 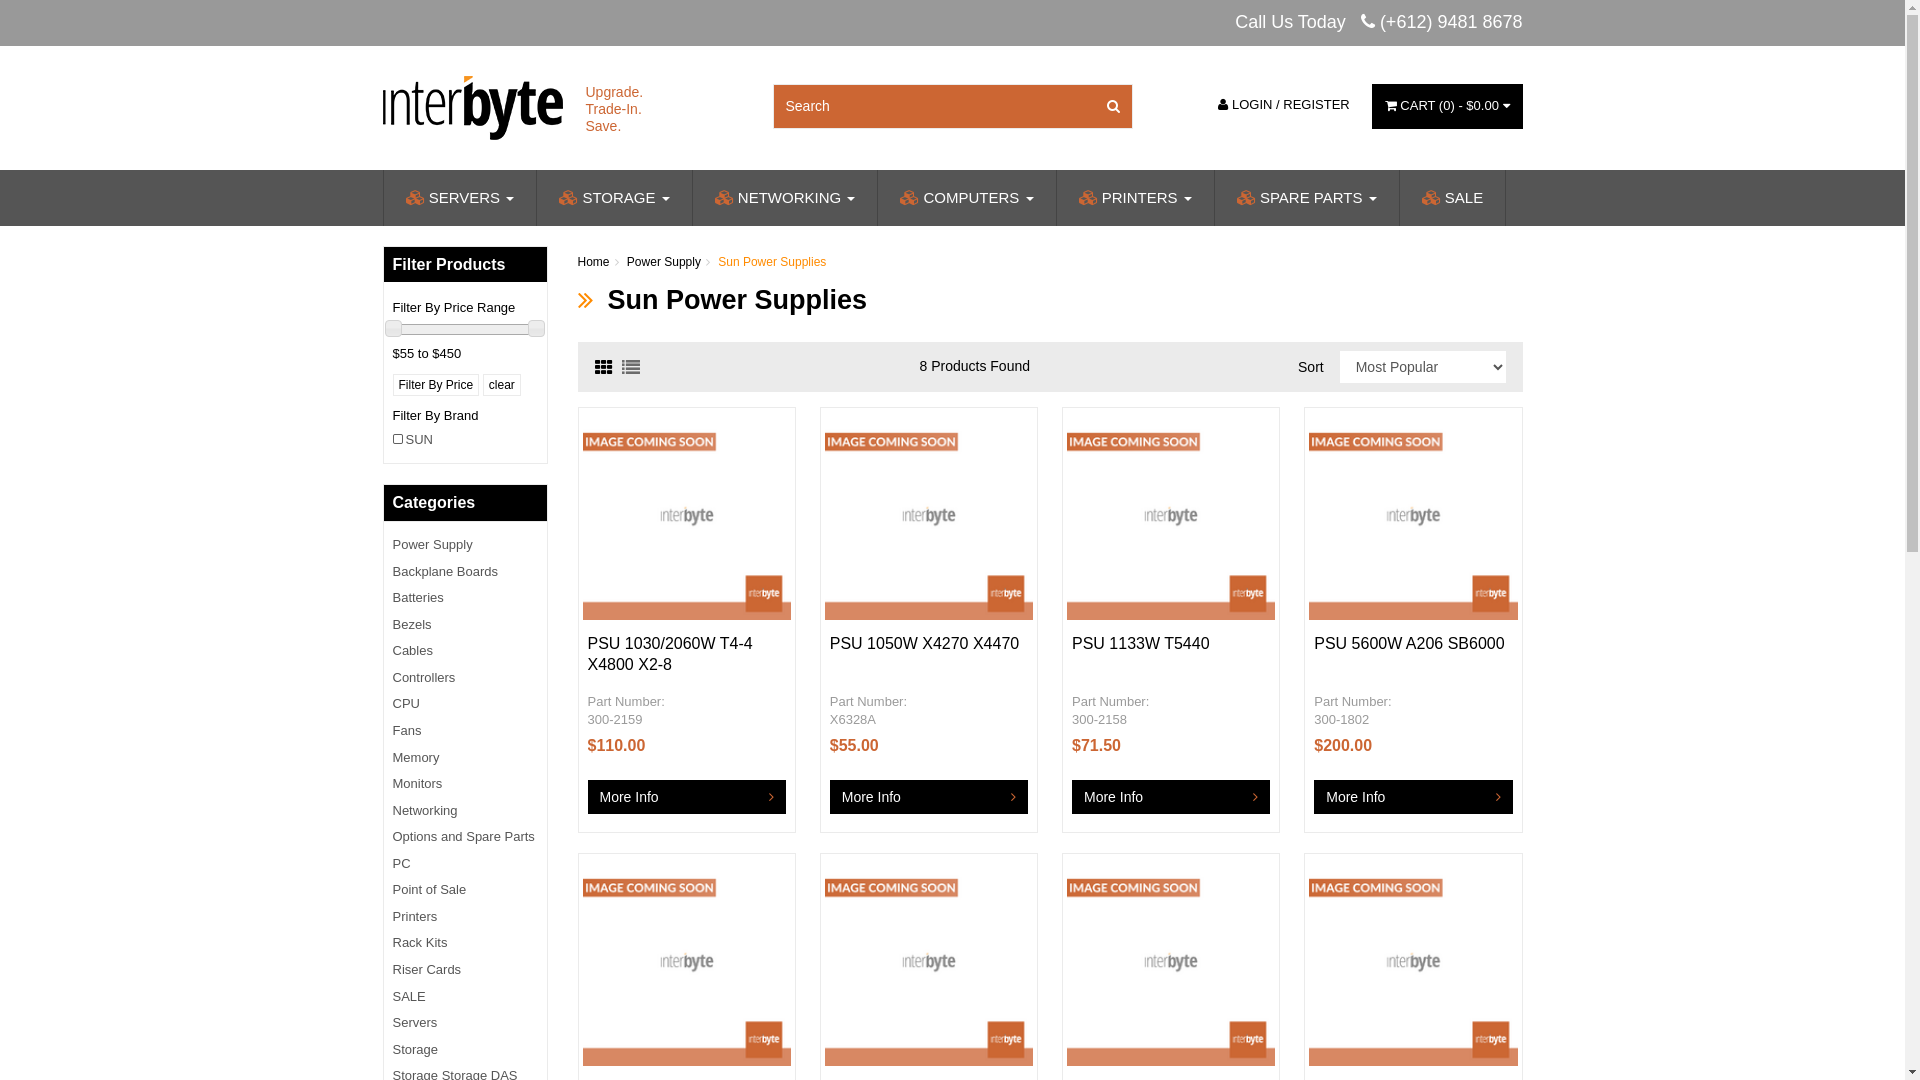 I want to click on More Info, so click(x=687, y=797).